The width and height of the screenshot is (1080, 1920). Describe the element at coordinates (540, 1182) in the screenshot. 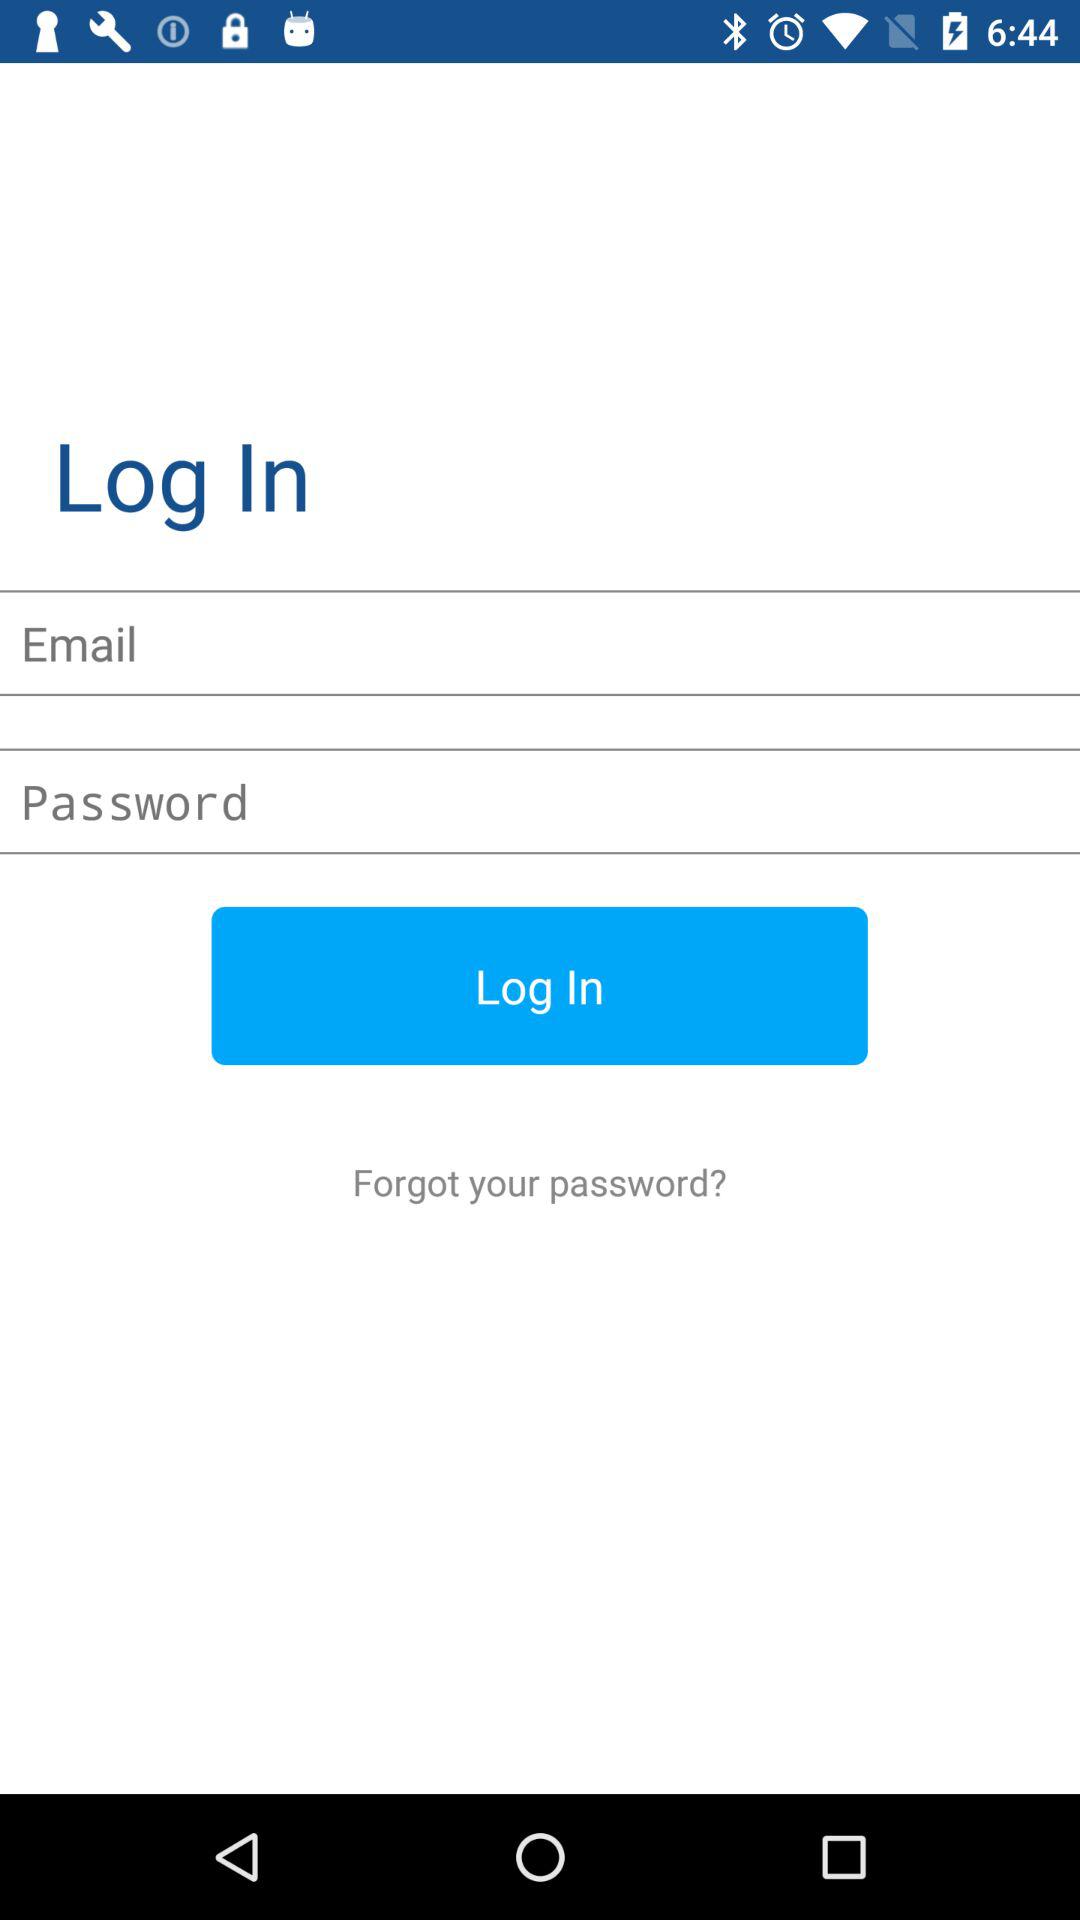

I see `tap forgot your password? button` at that location.